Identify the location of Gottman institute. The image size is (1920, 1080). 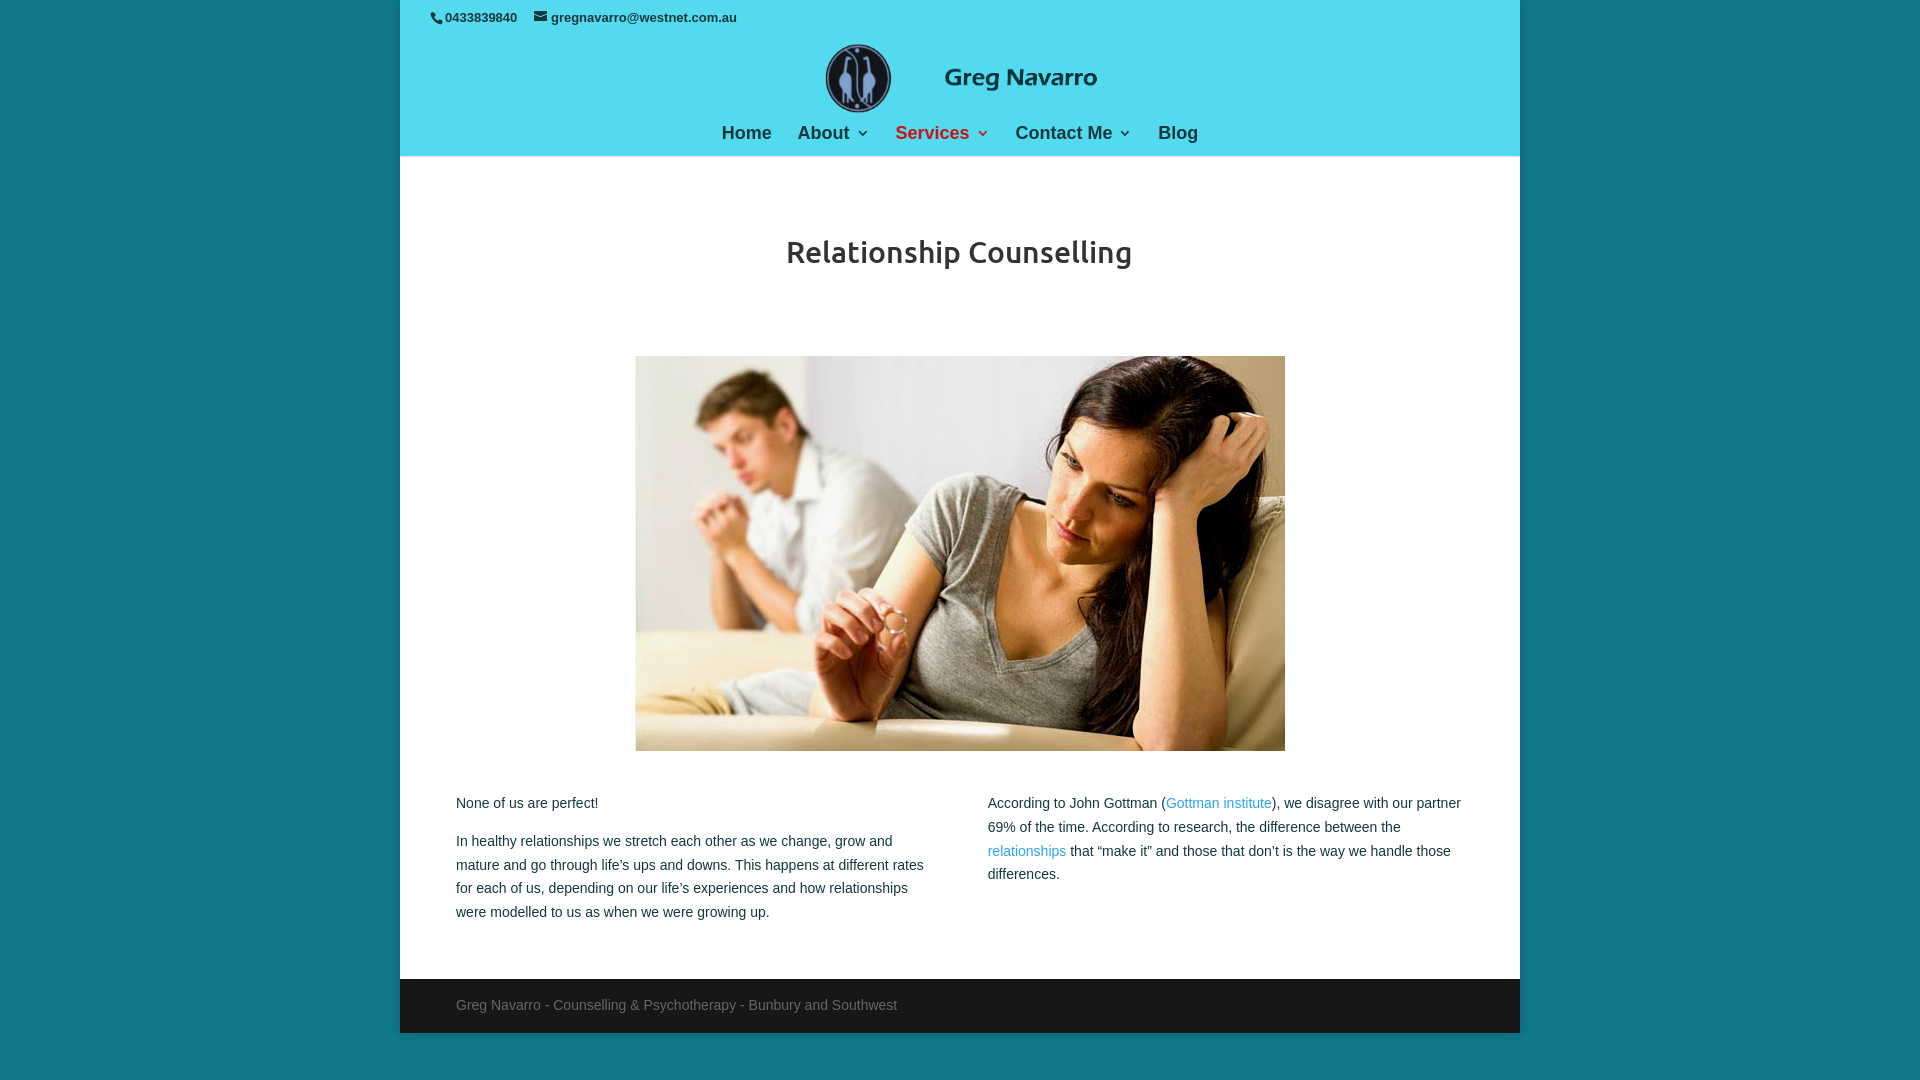
(1219, 803).